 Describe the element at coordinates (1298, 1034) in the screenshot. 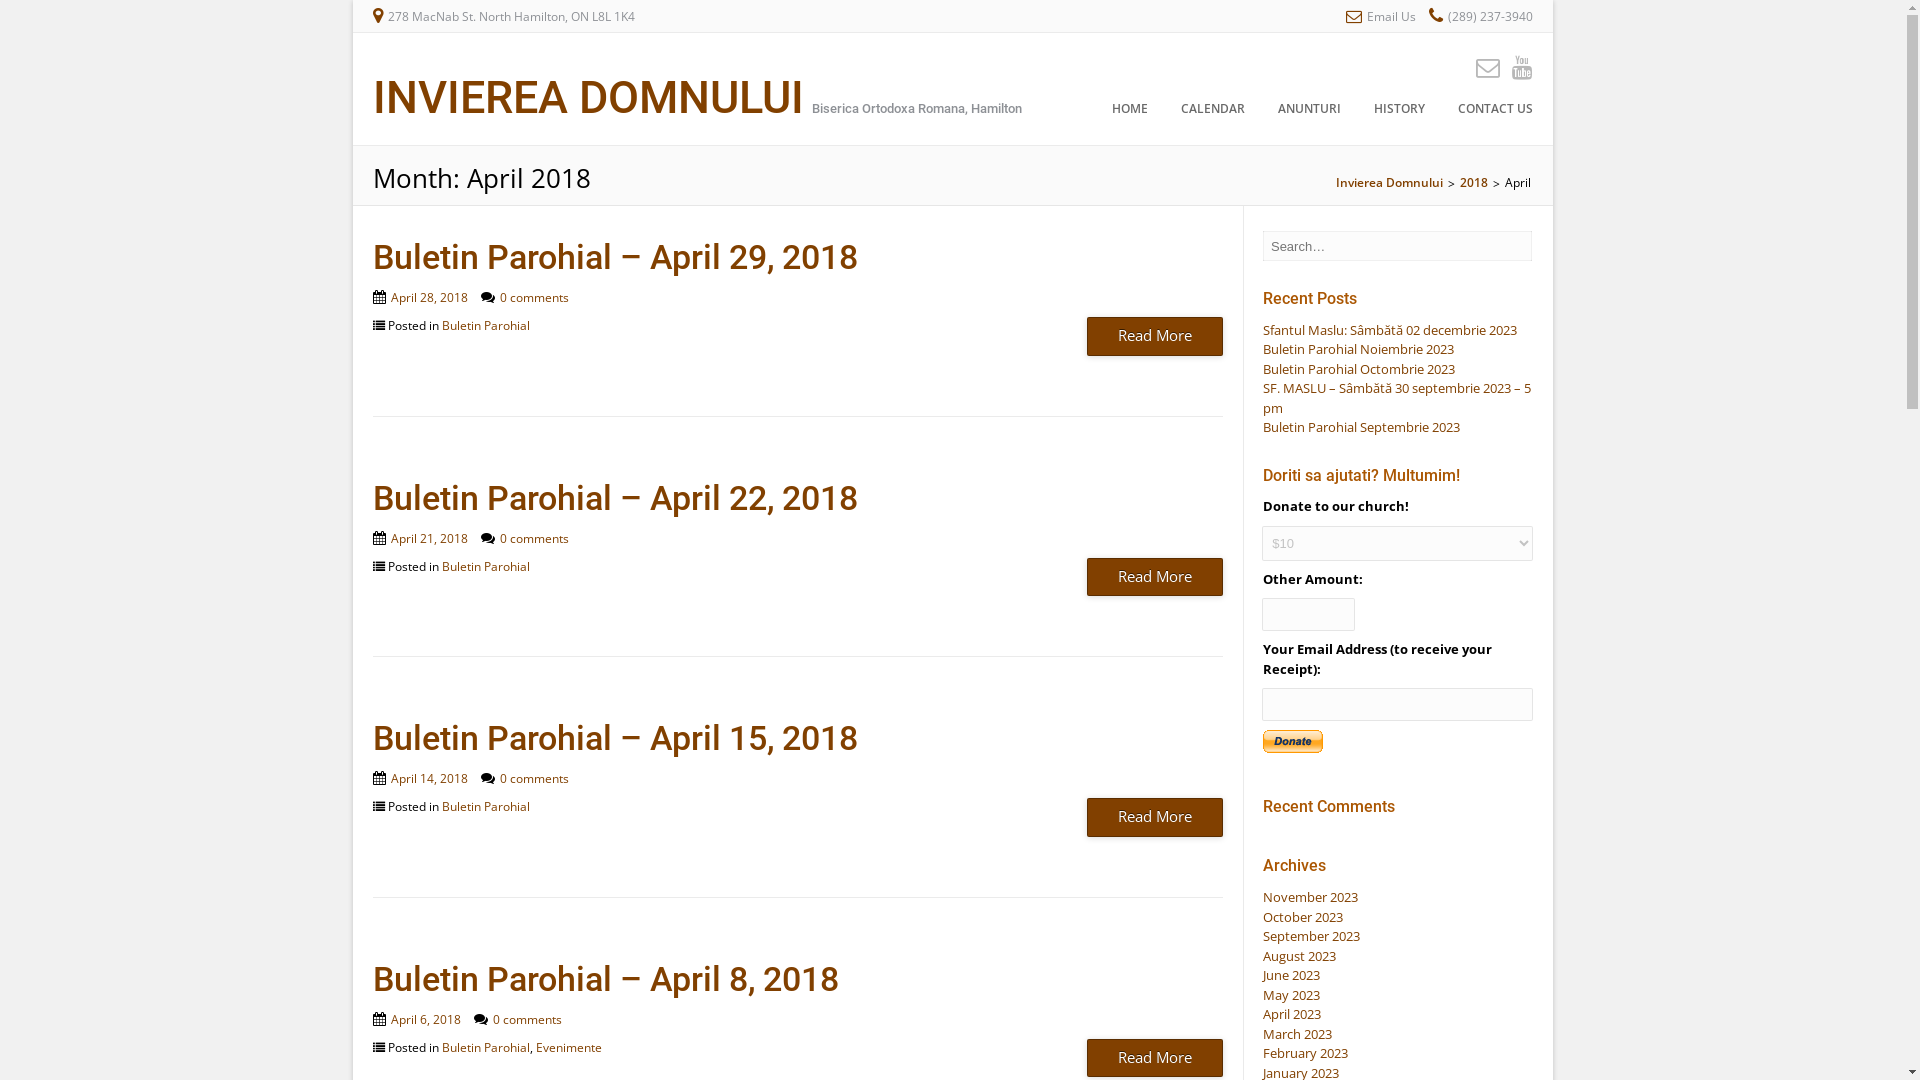

I see `March 2023` at that location.